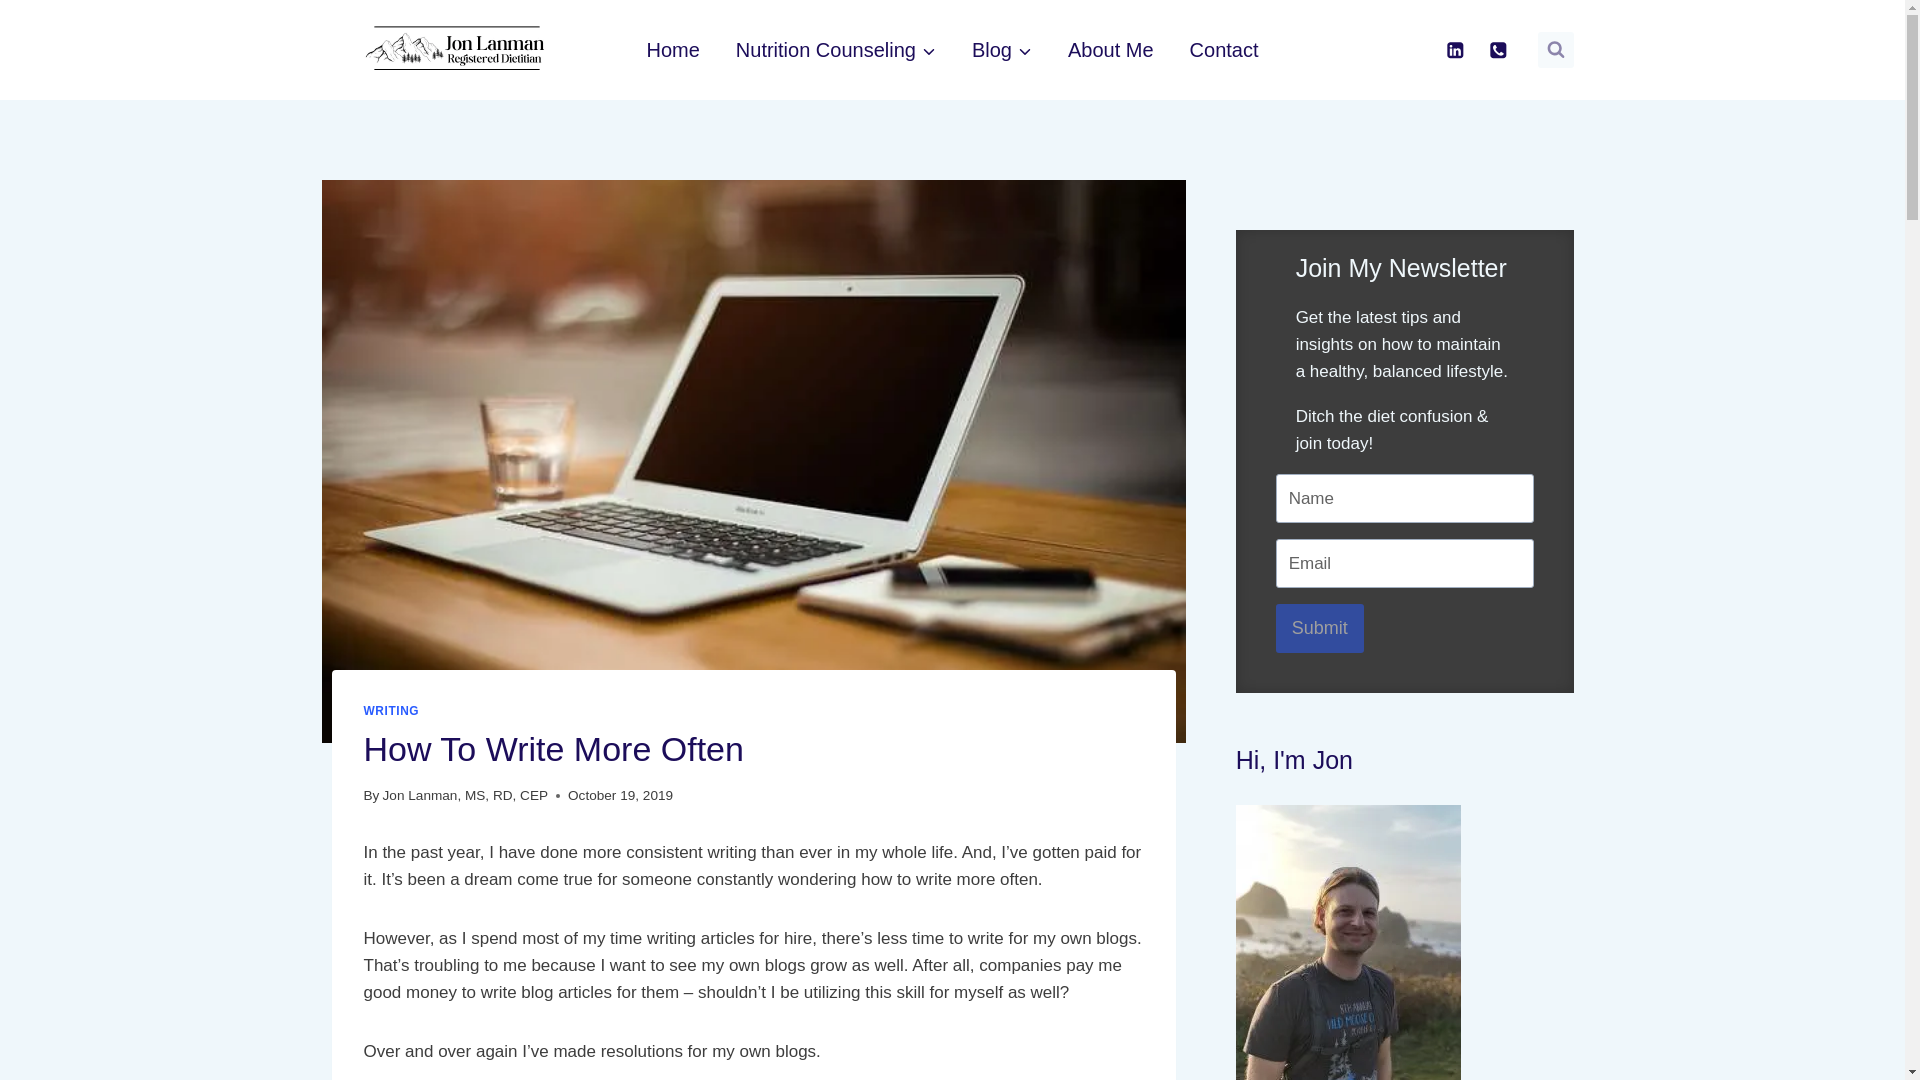 This screenshot has width=1920, height=1080. What do you see at coordinates (1002, 49) in the screenshot?
I see `Blog` at bounding box center [1002, 49].